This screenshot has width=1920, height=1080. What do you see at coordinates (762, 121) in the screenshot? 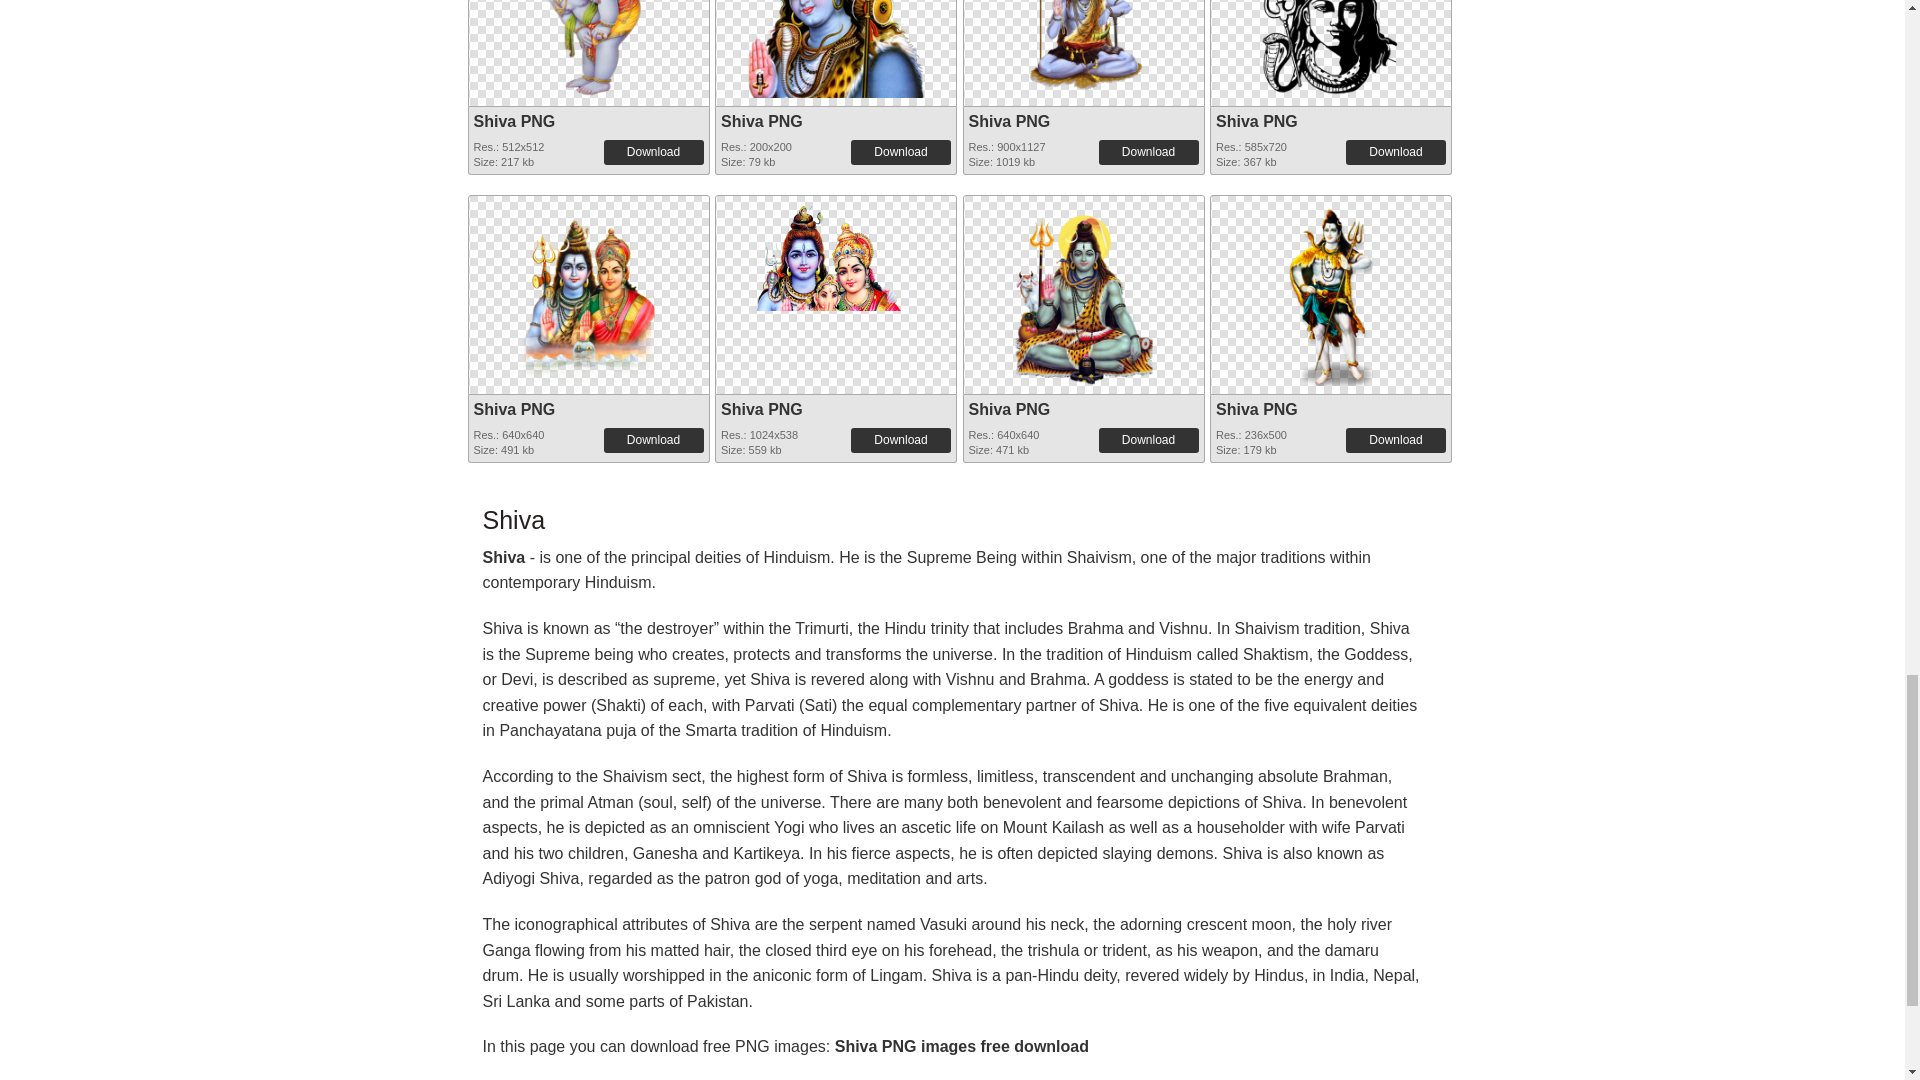
I see `Shiva PNG` at bounding box center [762, 121].